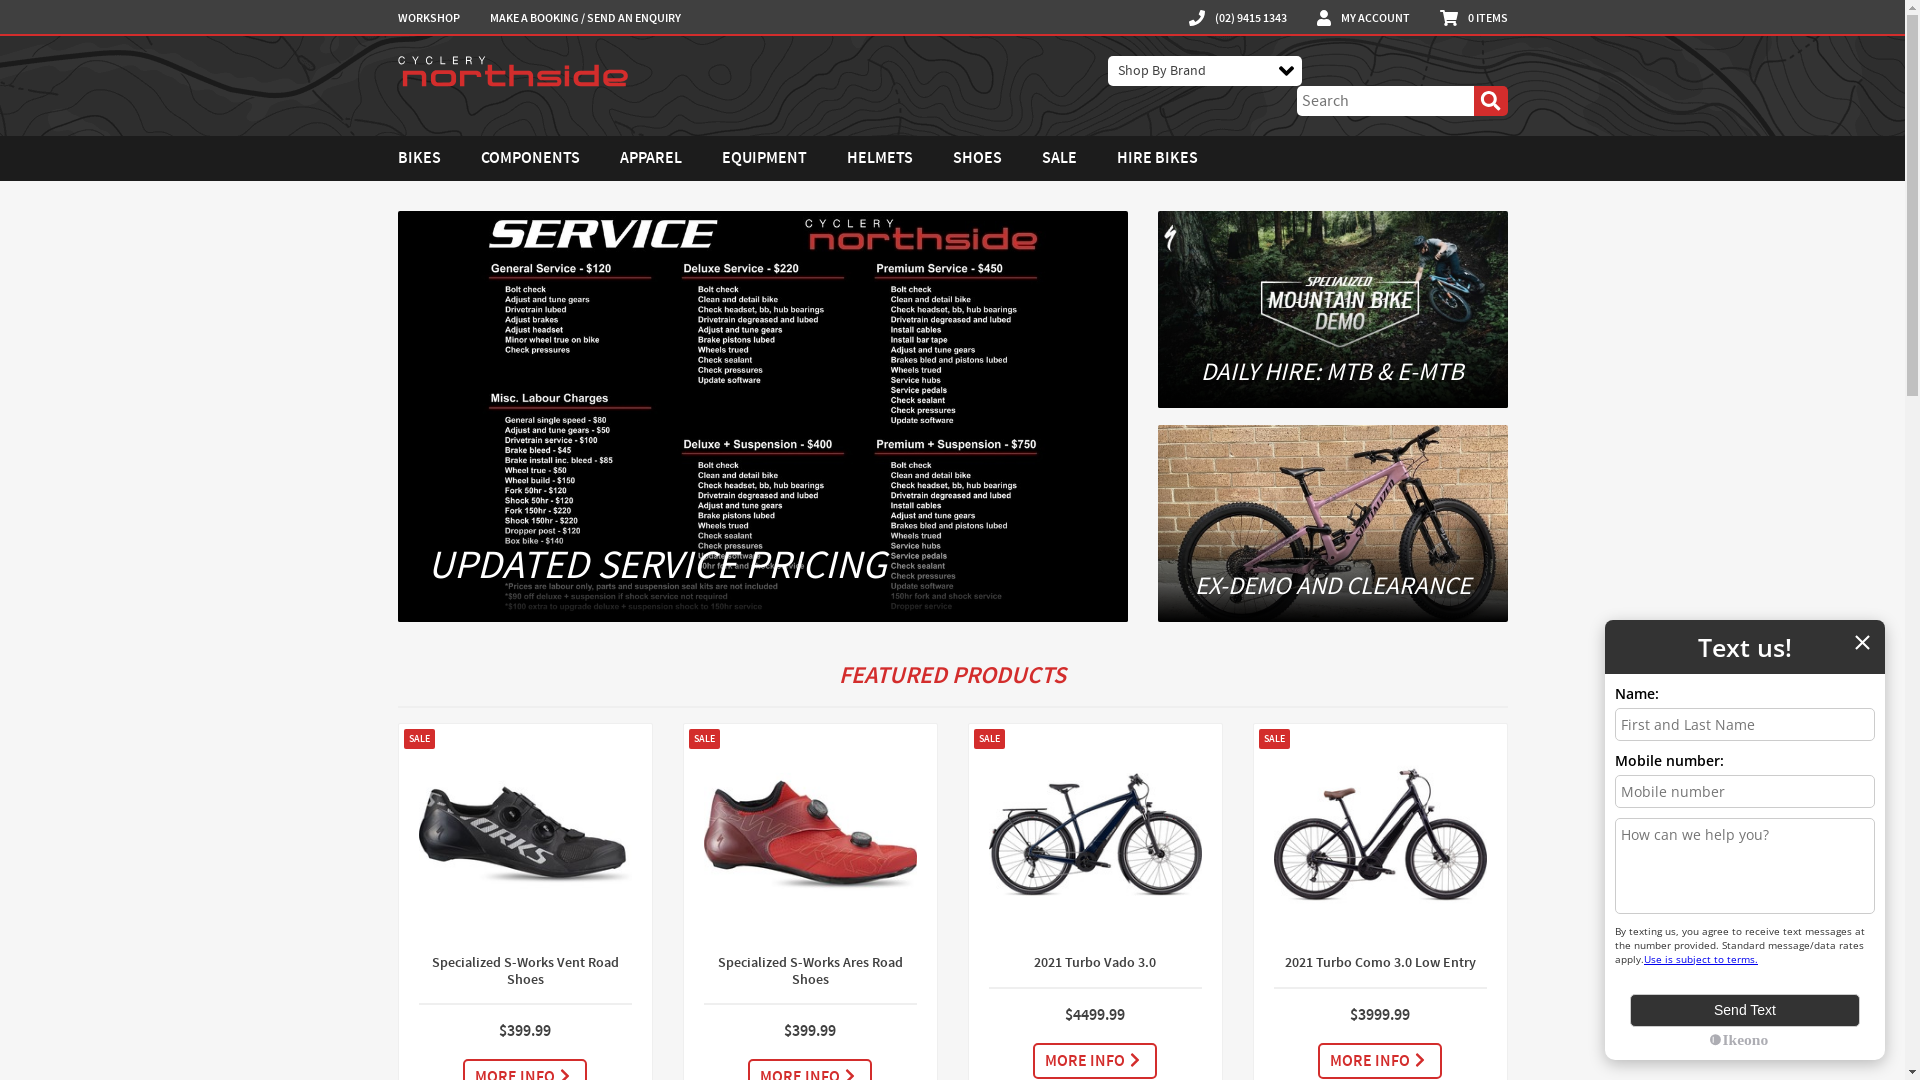 The height and width of the screenshot is (1080, 1920). Describe the element at coordinates (1060, 158) in the screenshot. I see `SALE` at that location.